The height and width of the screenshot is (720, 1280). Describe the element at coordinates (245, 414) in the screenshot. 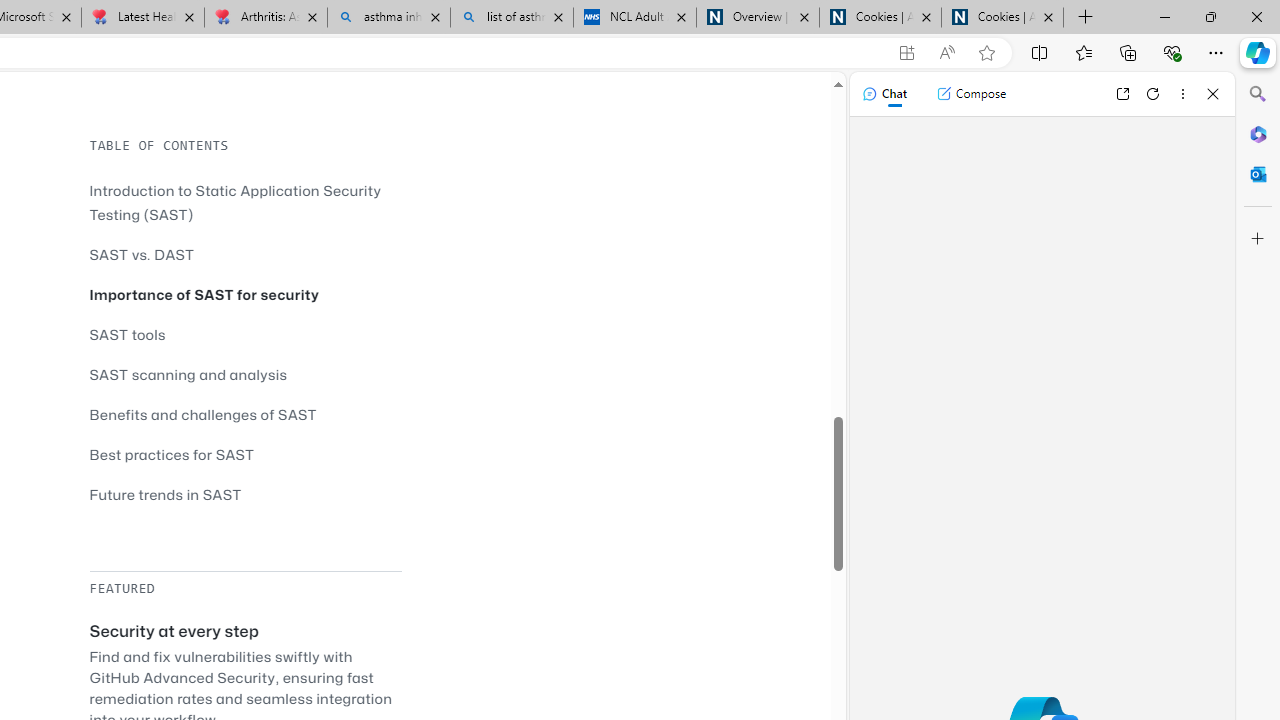

I see `Benefits and challenges of SAST` at that location.